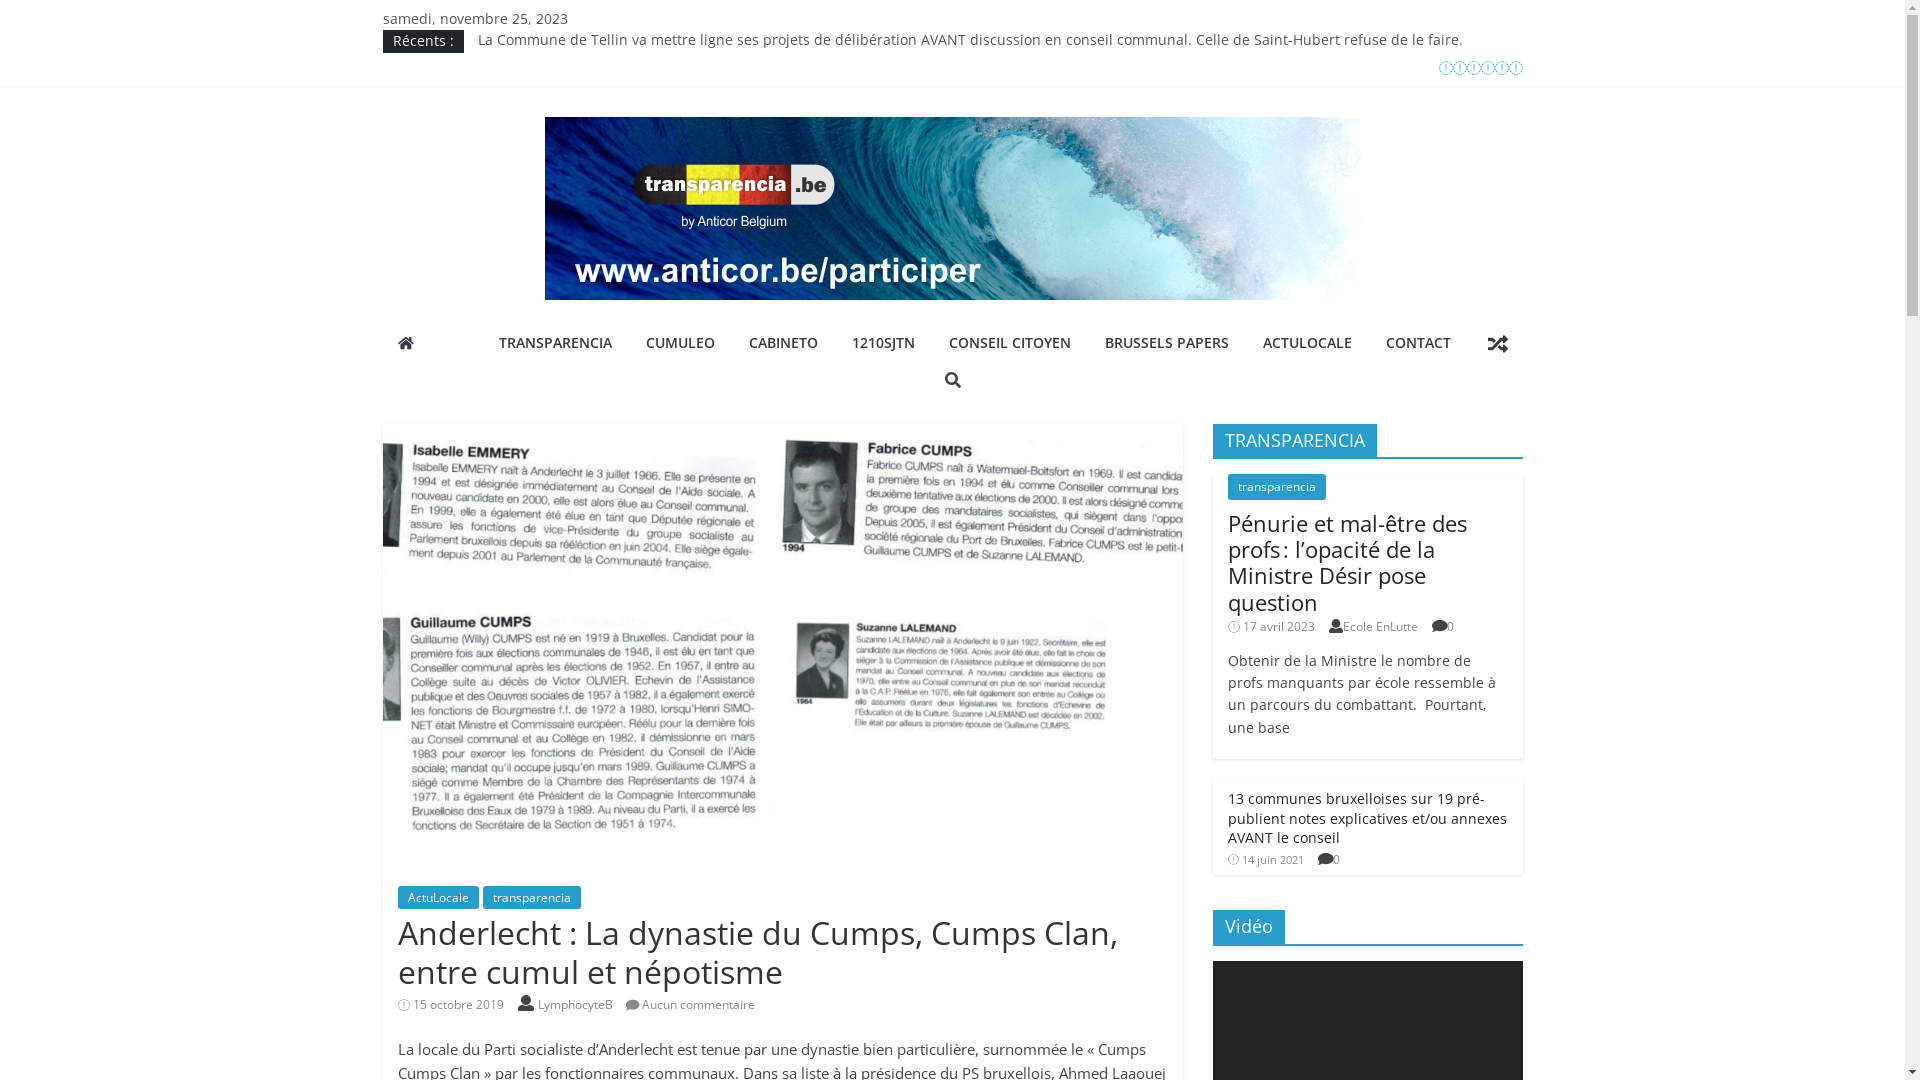 The width and height of the screenshot is (1920, 1080). What do you see at coordinates (1272, 626) in the screenshot?
I see `17 avril 2023` at bounding box center [1272, 626].